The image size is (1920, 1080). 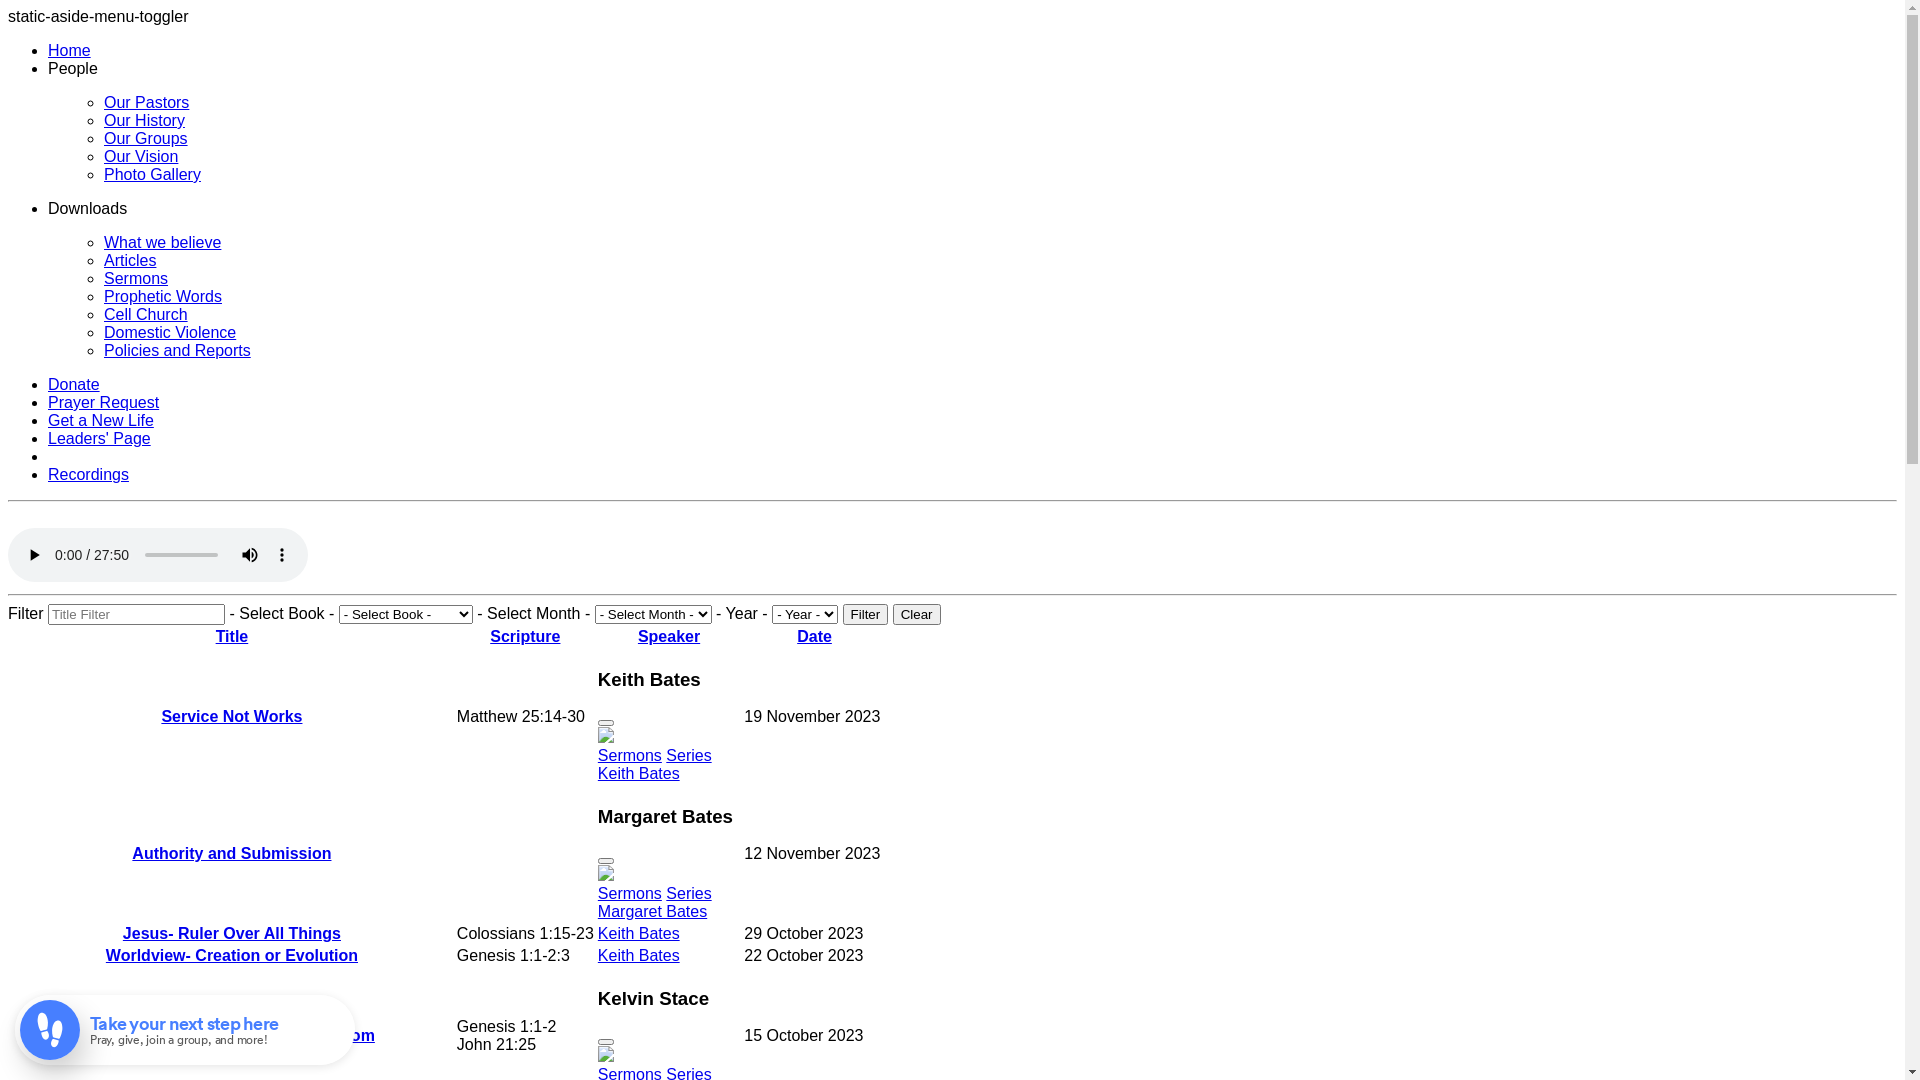 What do you see at coordinates (152, 174) in the screenshot?
I see `Photo Gallery` at bounding box center [152, 174].